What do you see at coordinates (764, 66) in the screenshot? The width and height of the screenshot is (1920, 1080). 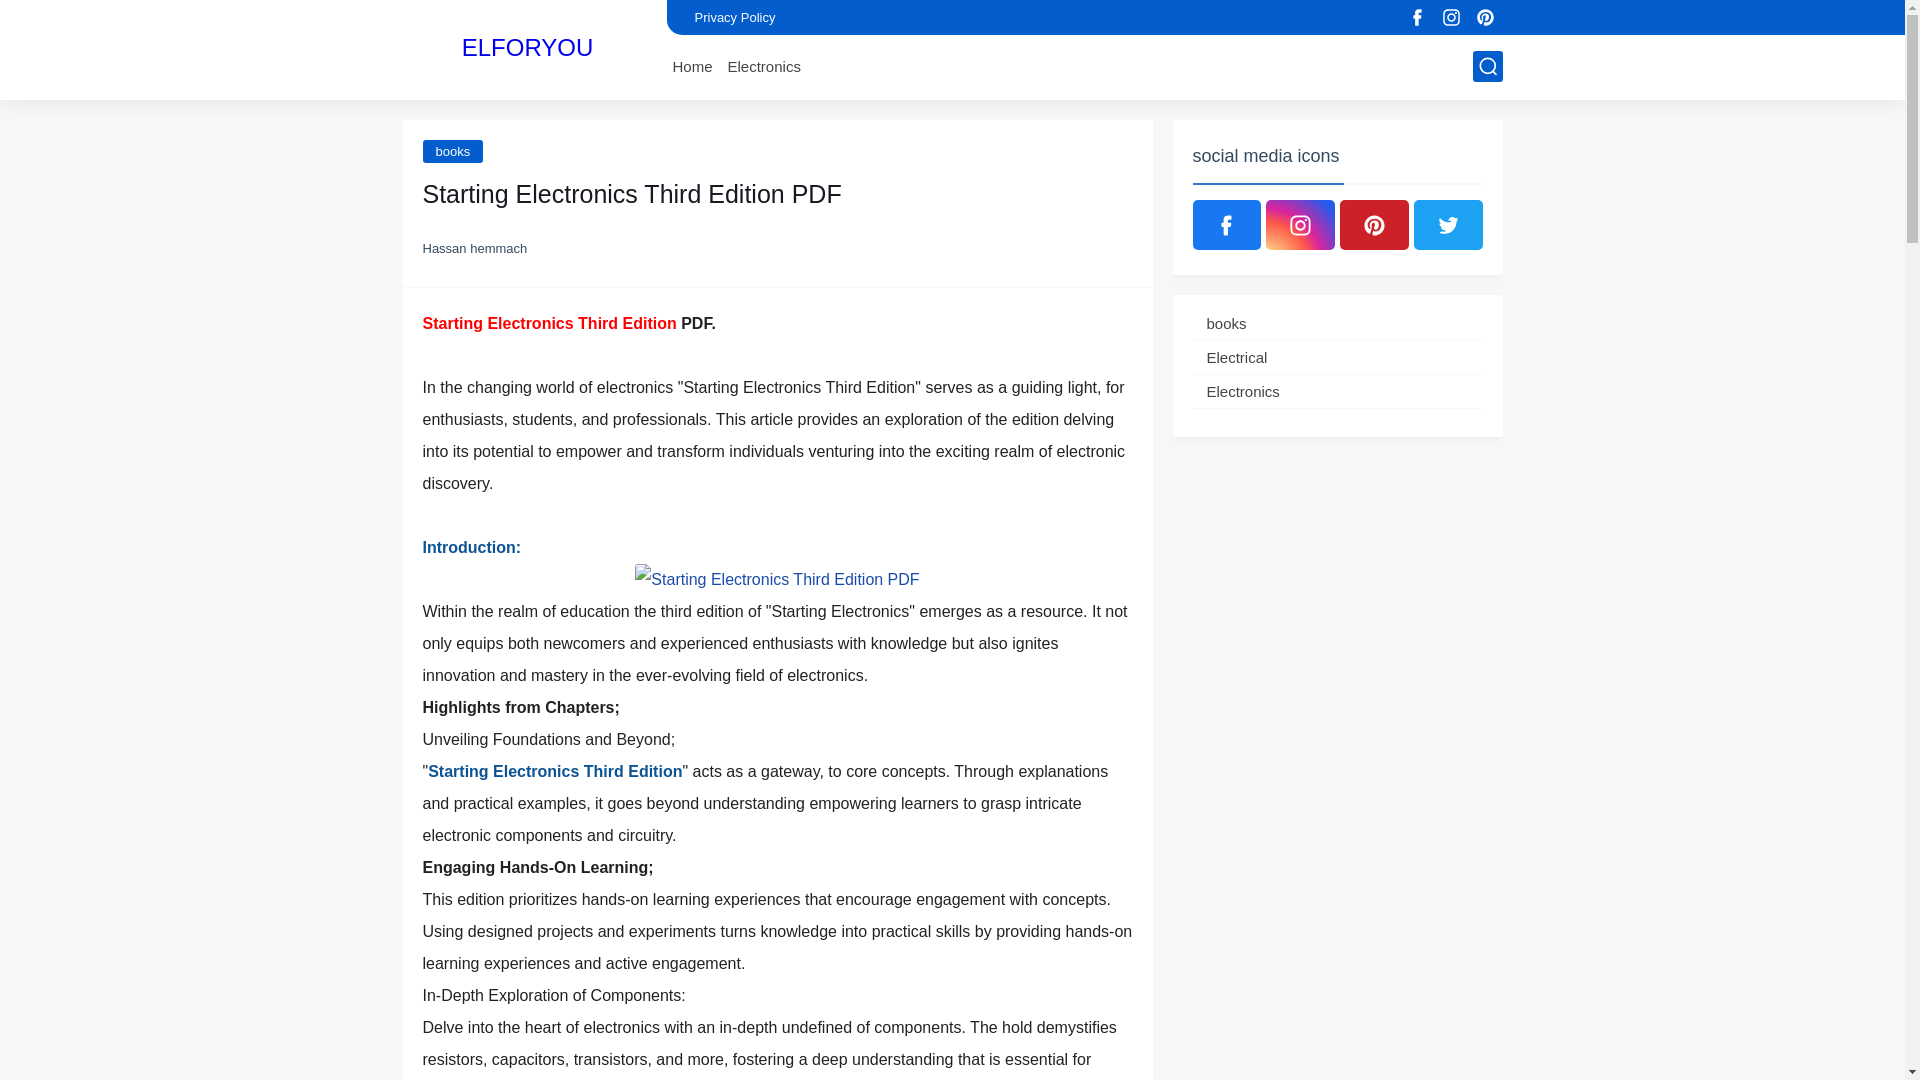 I see `Electronics` at bounding box center [764, 66].